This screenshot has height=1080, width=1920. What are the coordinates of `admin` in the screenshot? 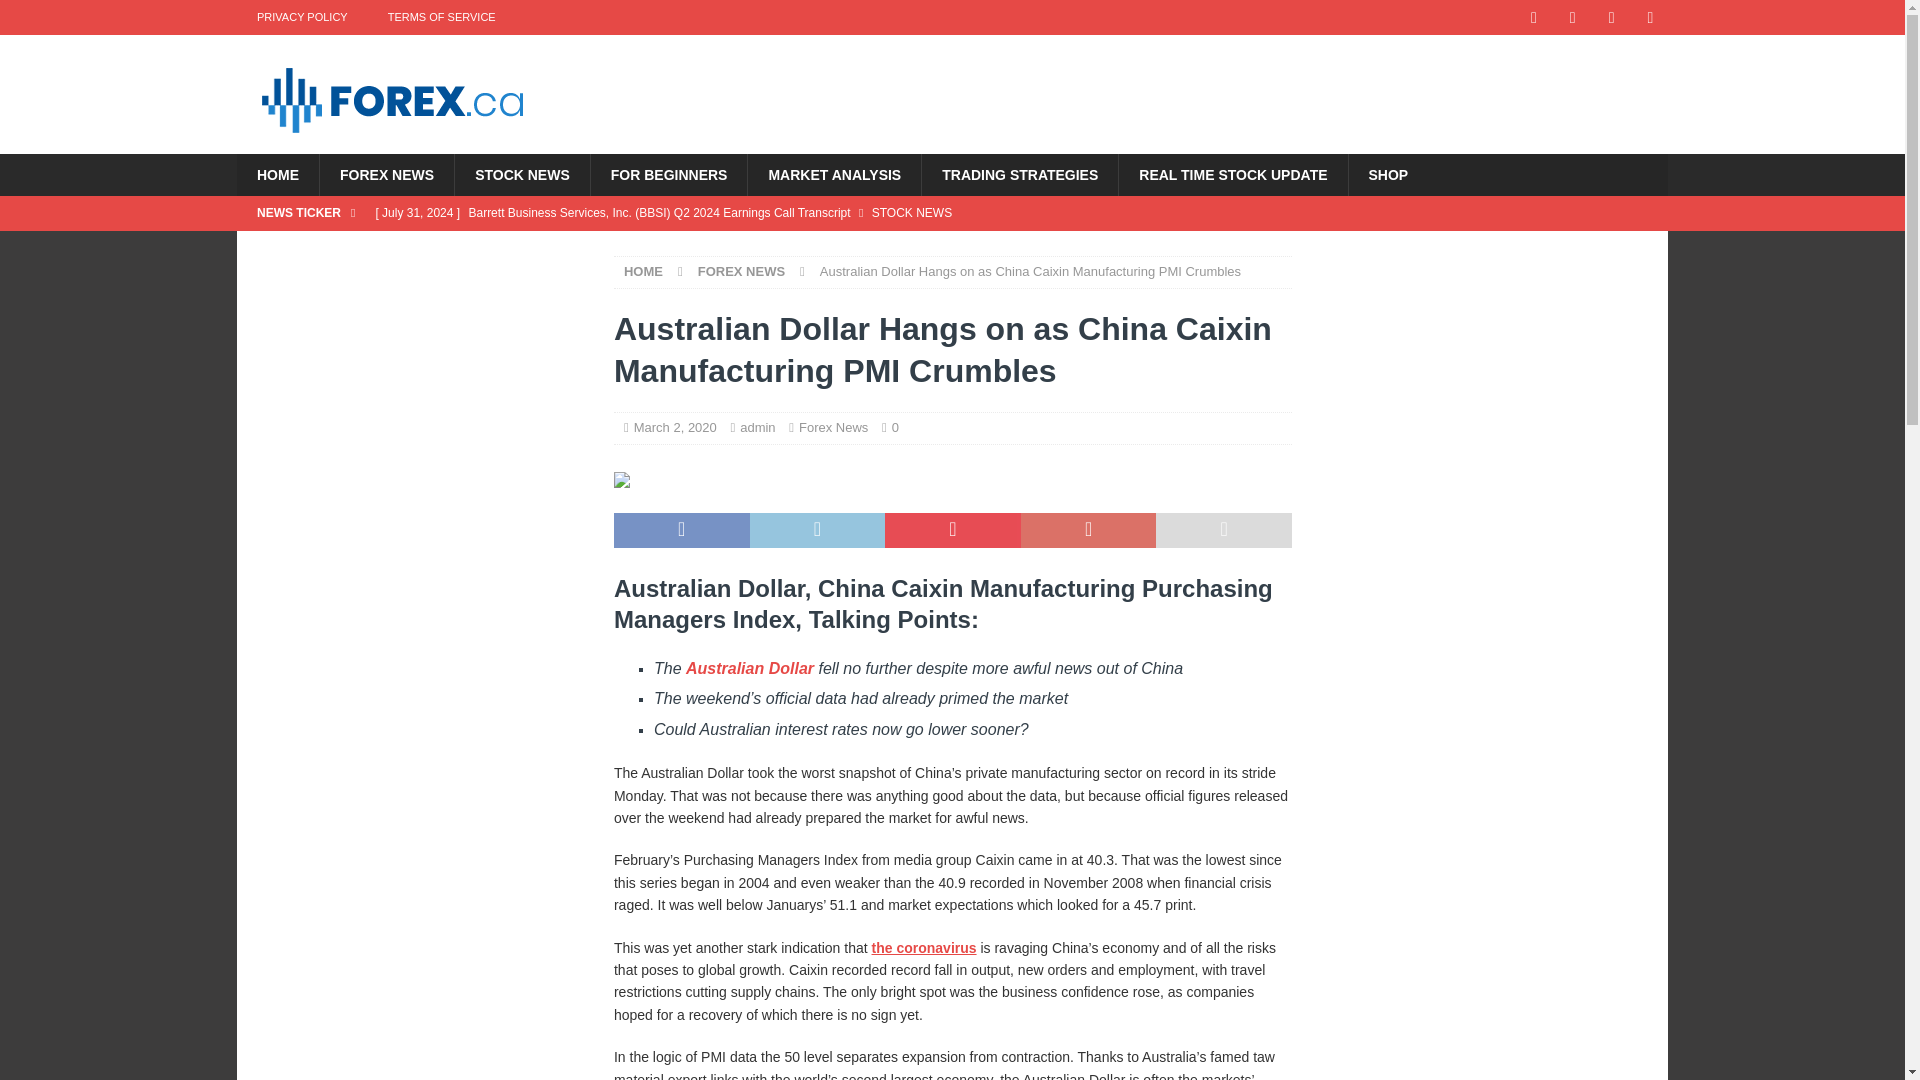 It's located at (757, 428).